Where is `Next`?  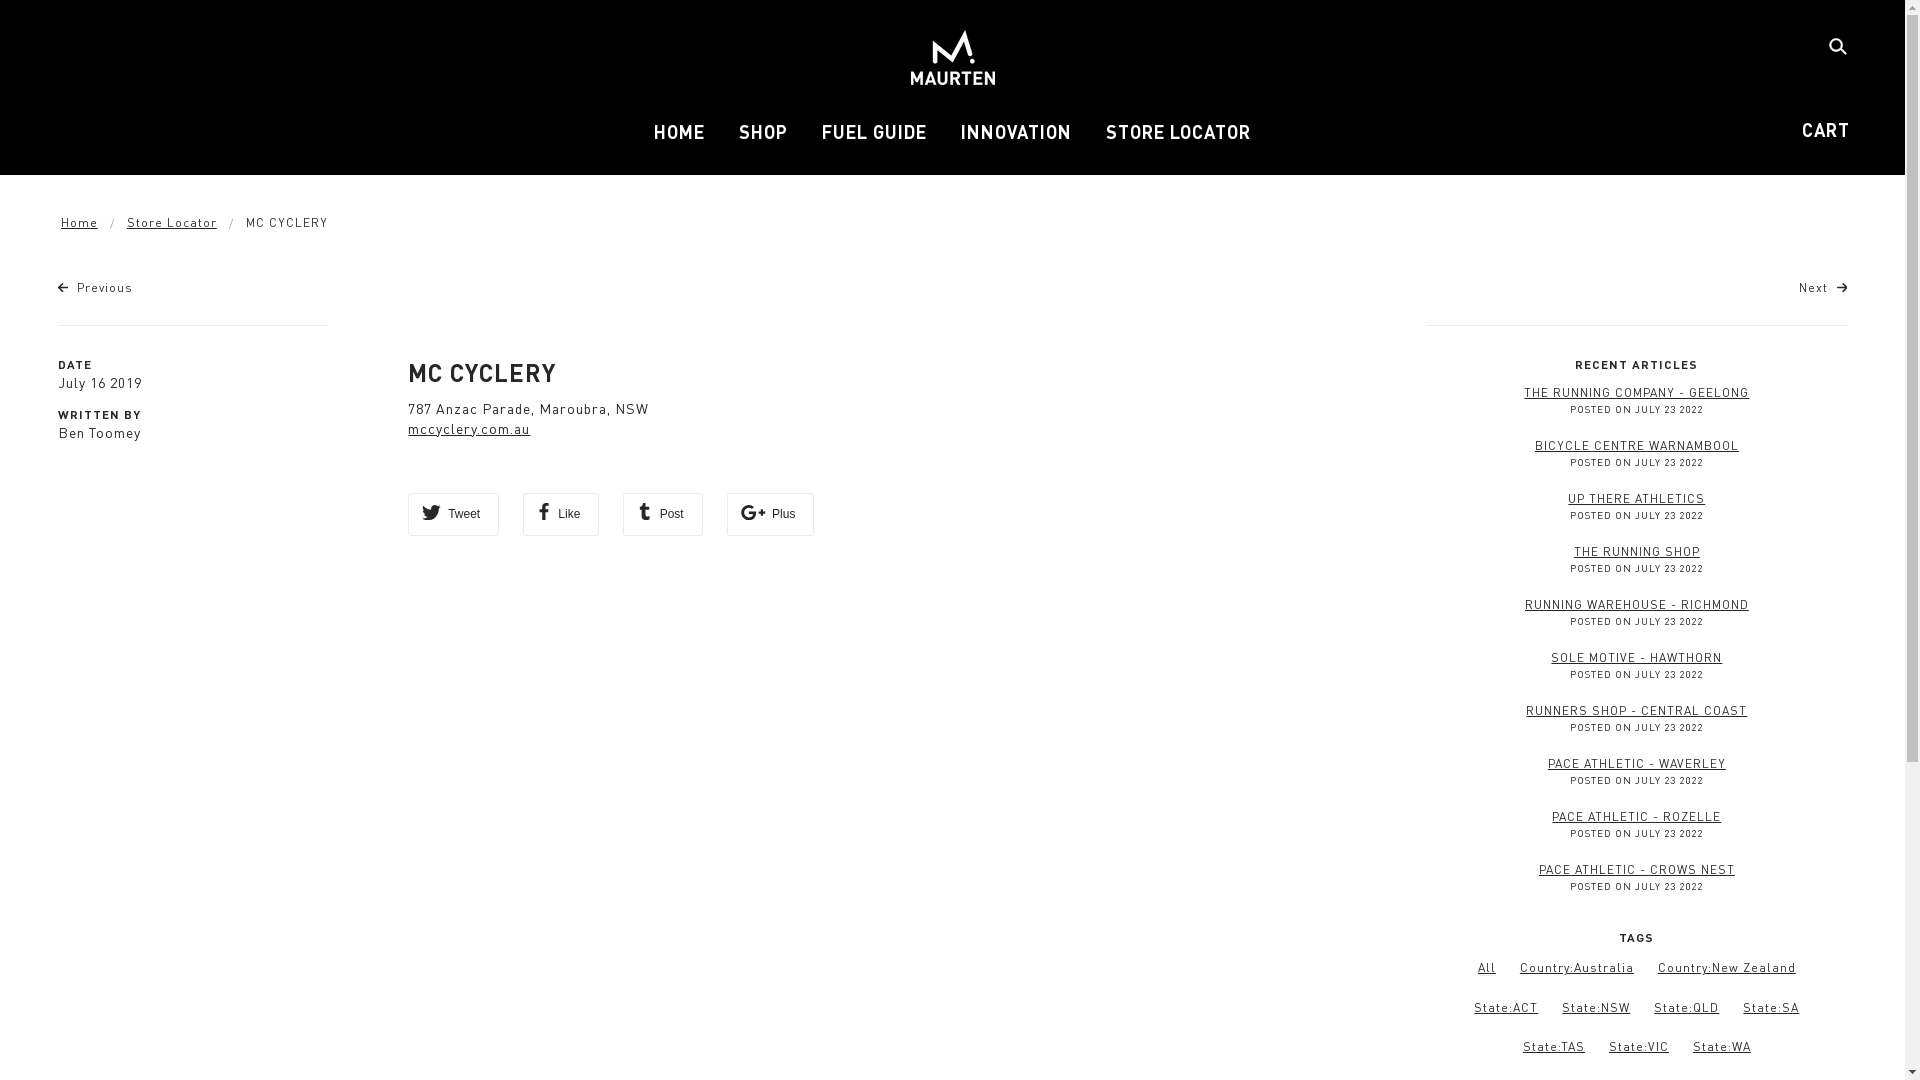 Next is located at coordinates (1824, 288).